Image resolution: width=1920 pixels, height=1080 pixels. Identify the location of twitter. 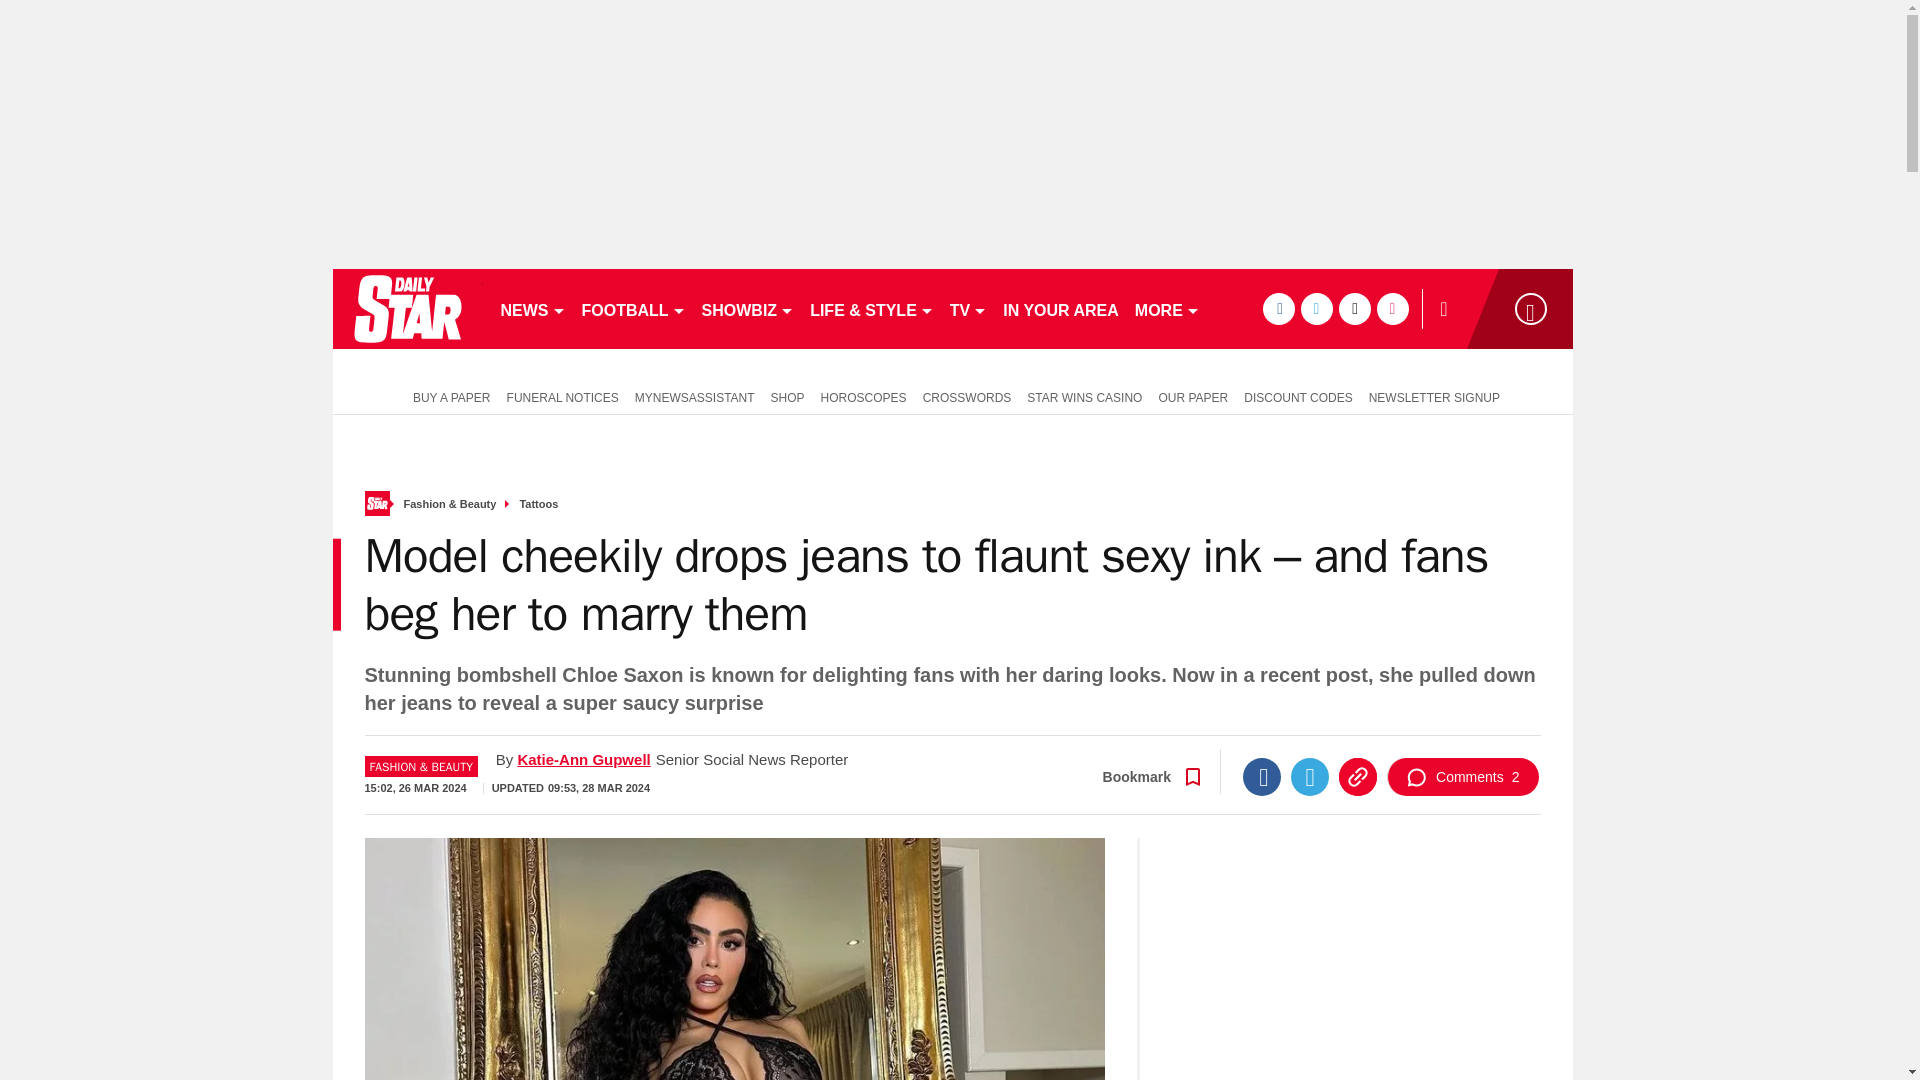
(1316, 308).